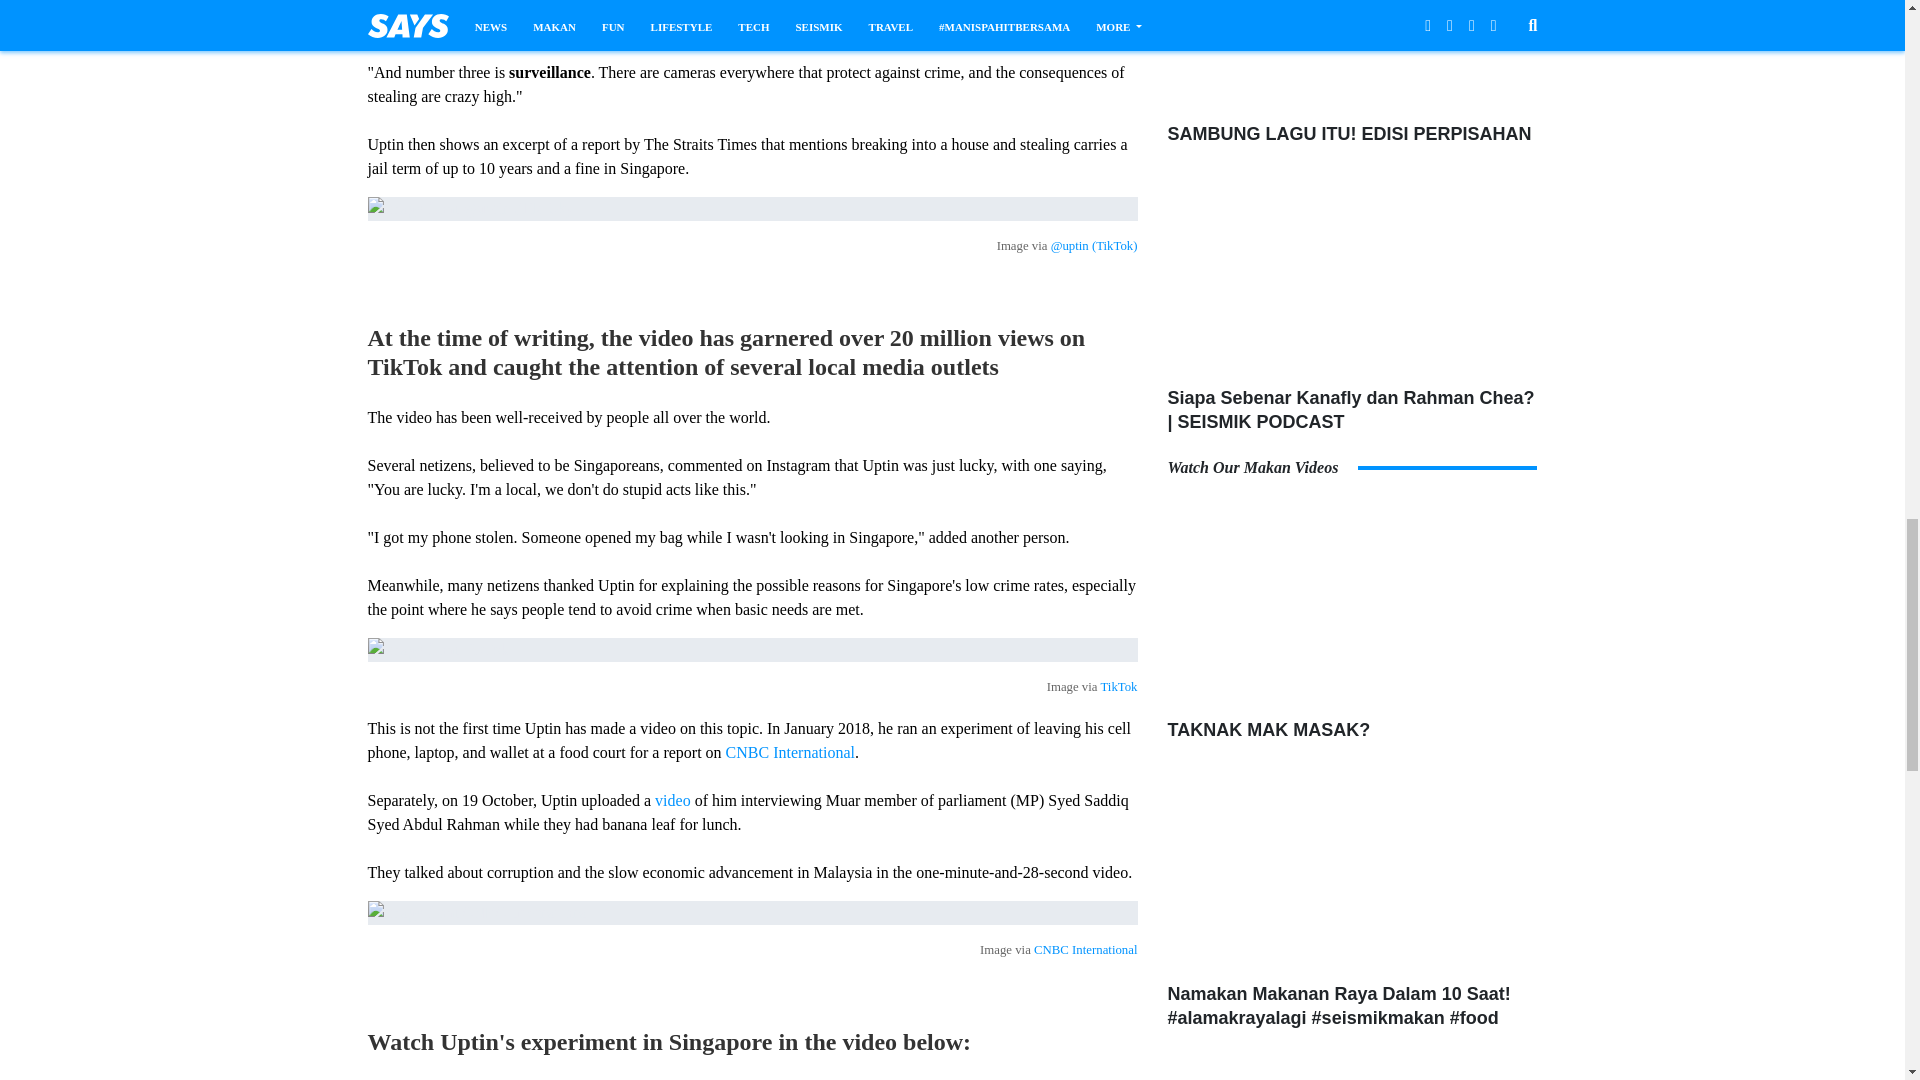 The image size is (1920, 1080). I want to click on Image from TikTok, so click(753, 650).